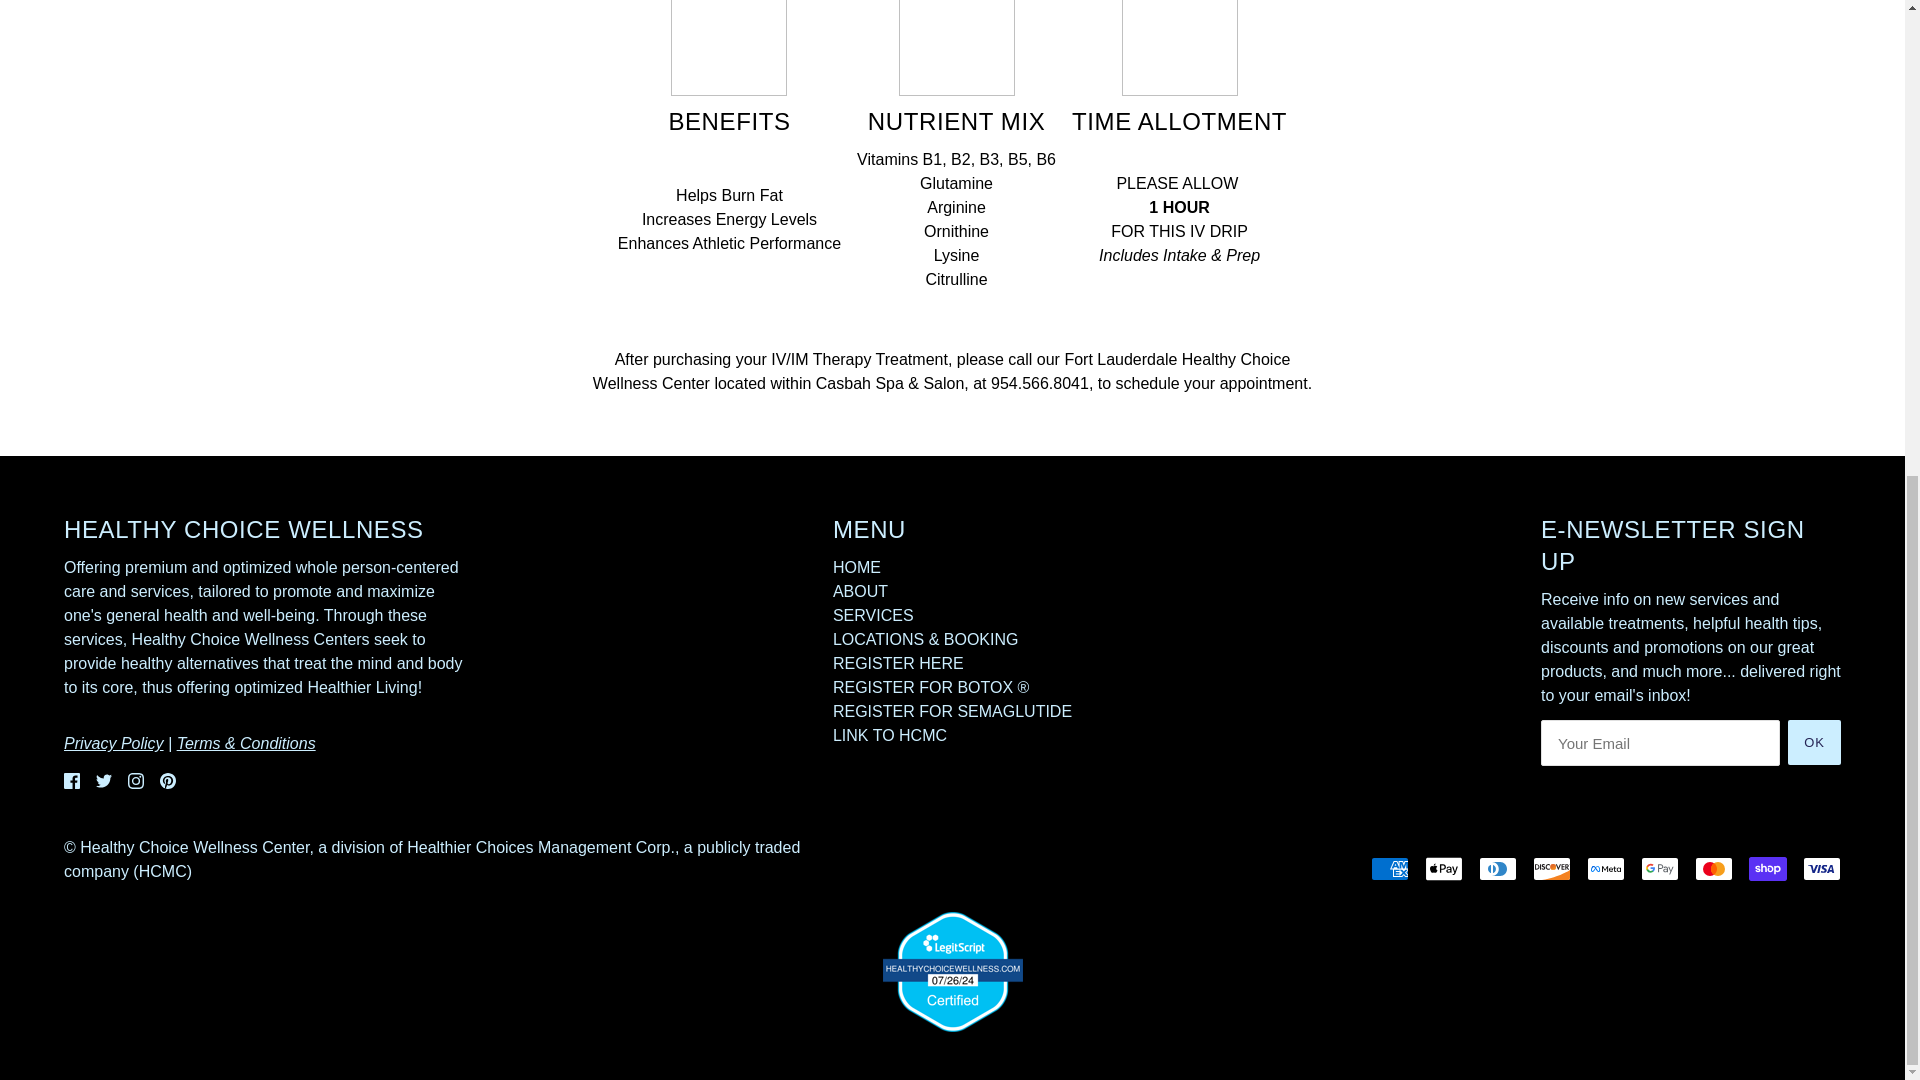  What do you see at coordinates (873, 615) in the screenshot?
I see `SERVICES` at bounding box center [873, 615].